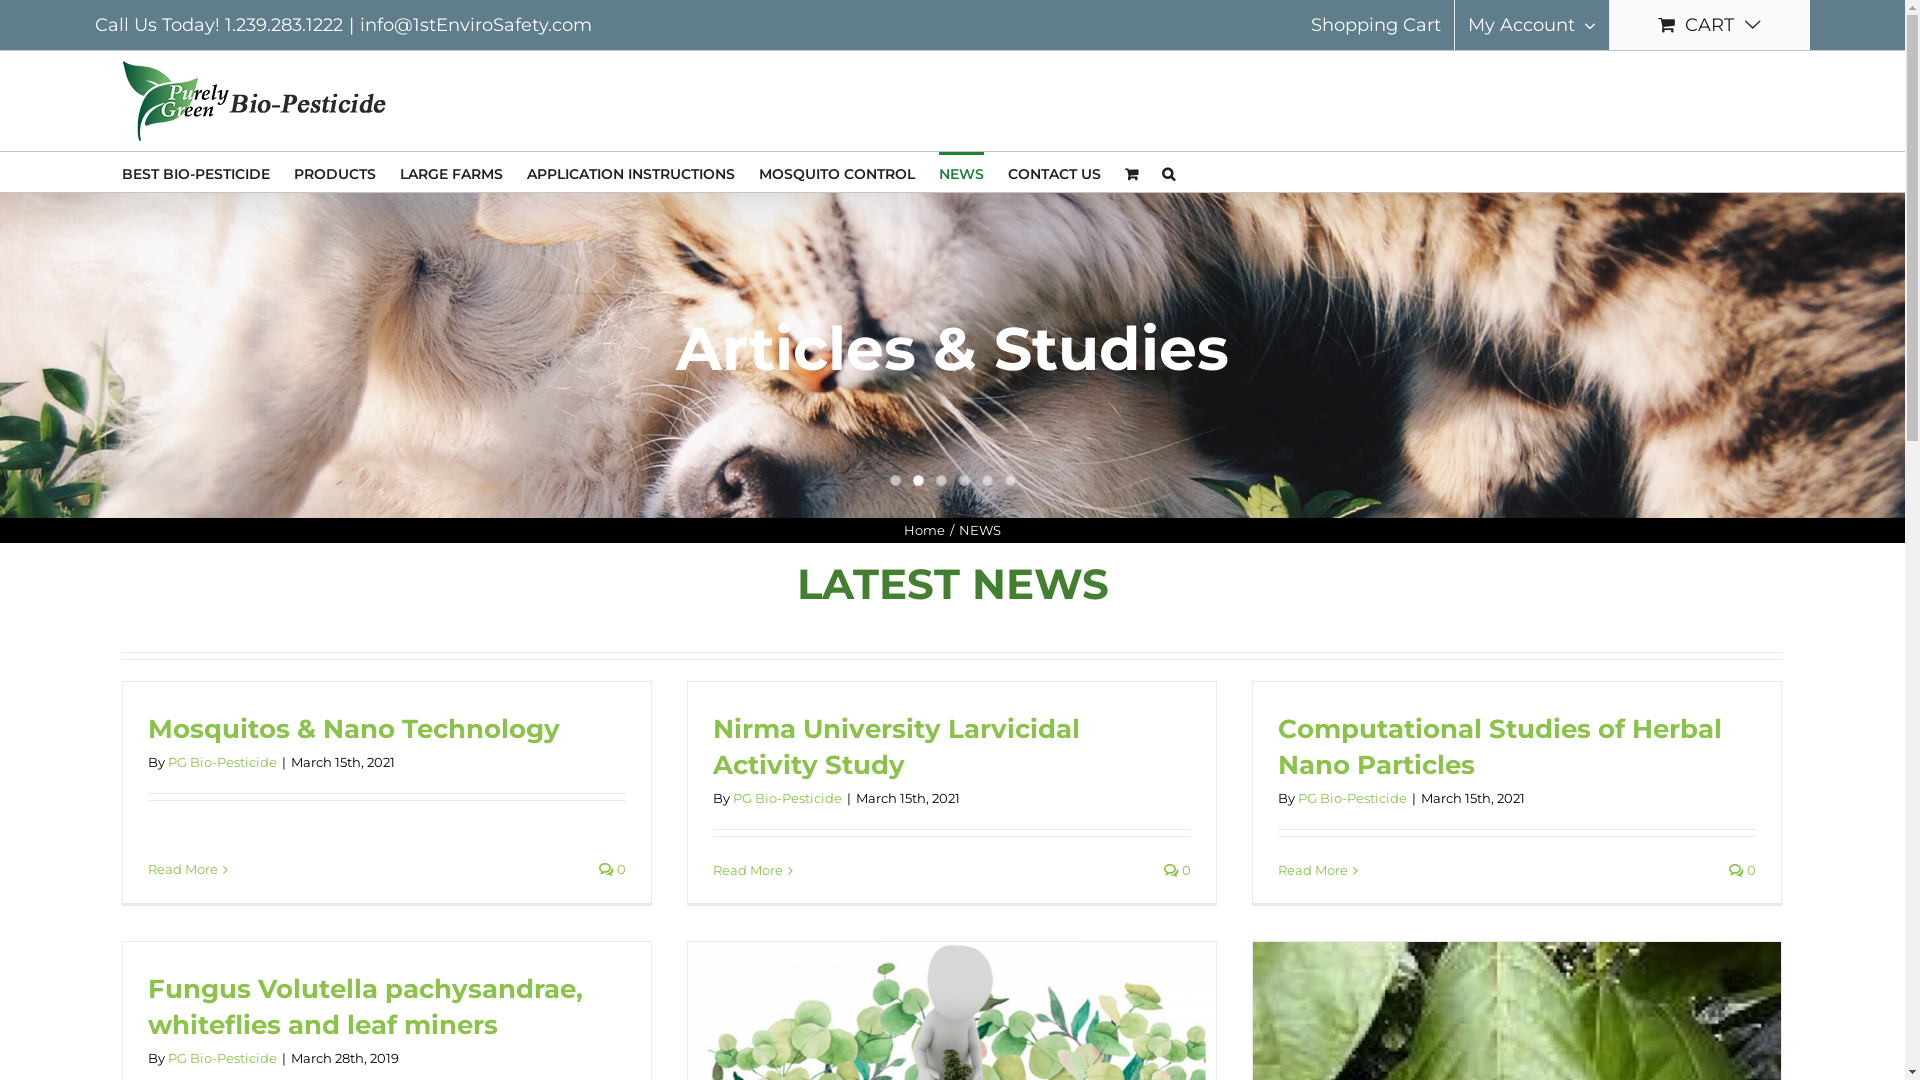 The image size is (1920, 1080). I want to click on Home, so click(924, 530).